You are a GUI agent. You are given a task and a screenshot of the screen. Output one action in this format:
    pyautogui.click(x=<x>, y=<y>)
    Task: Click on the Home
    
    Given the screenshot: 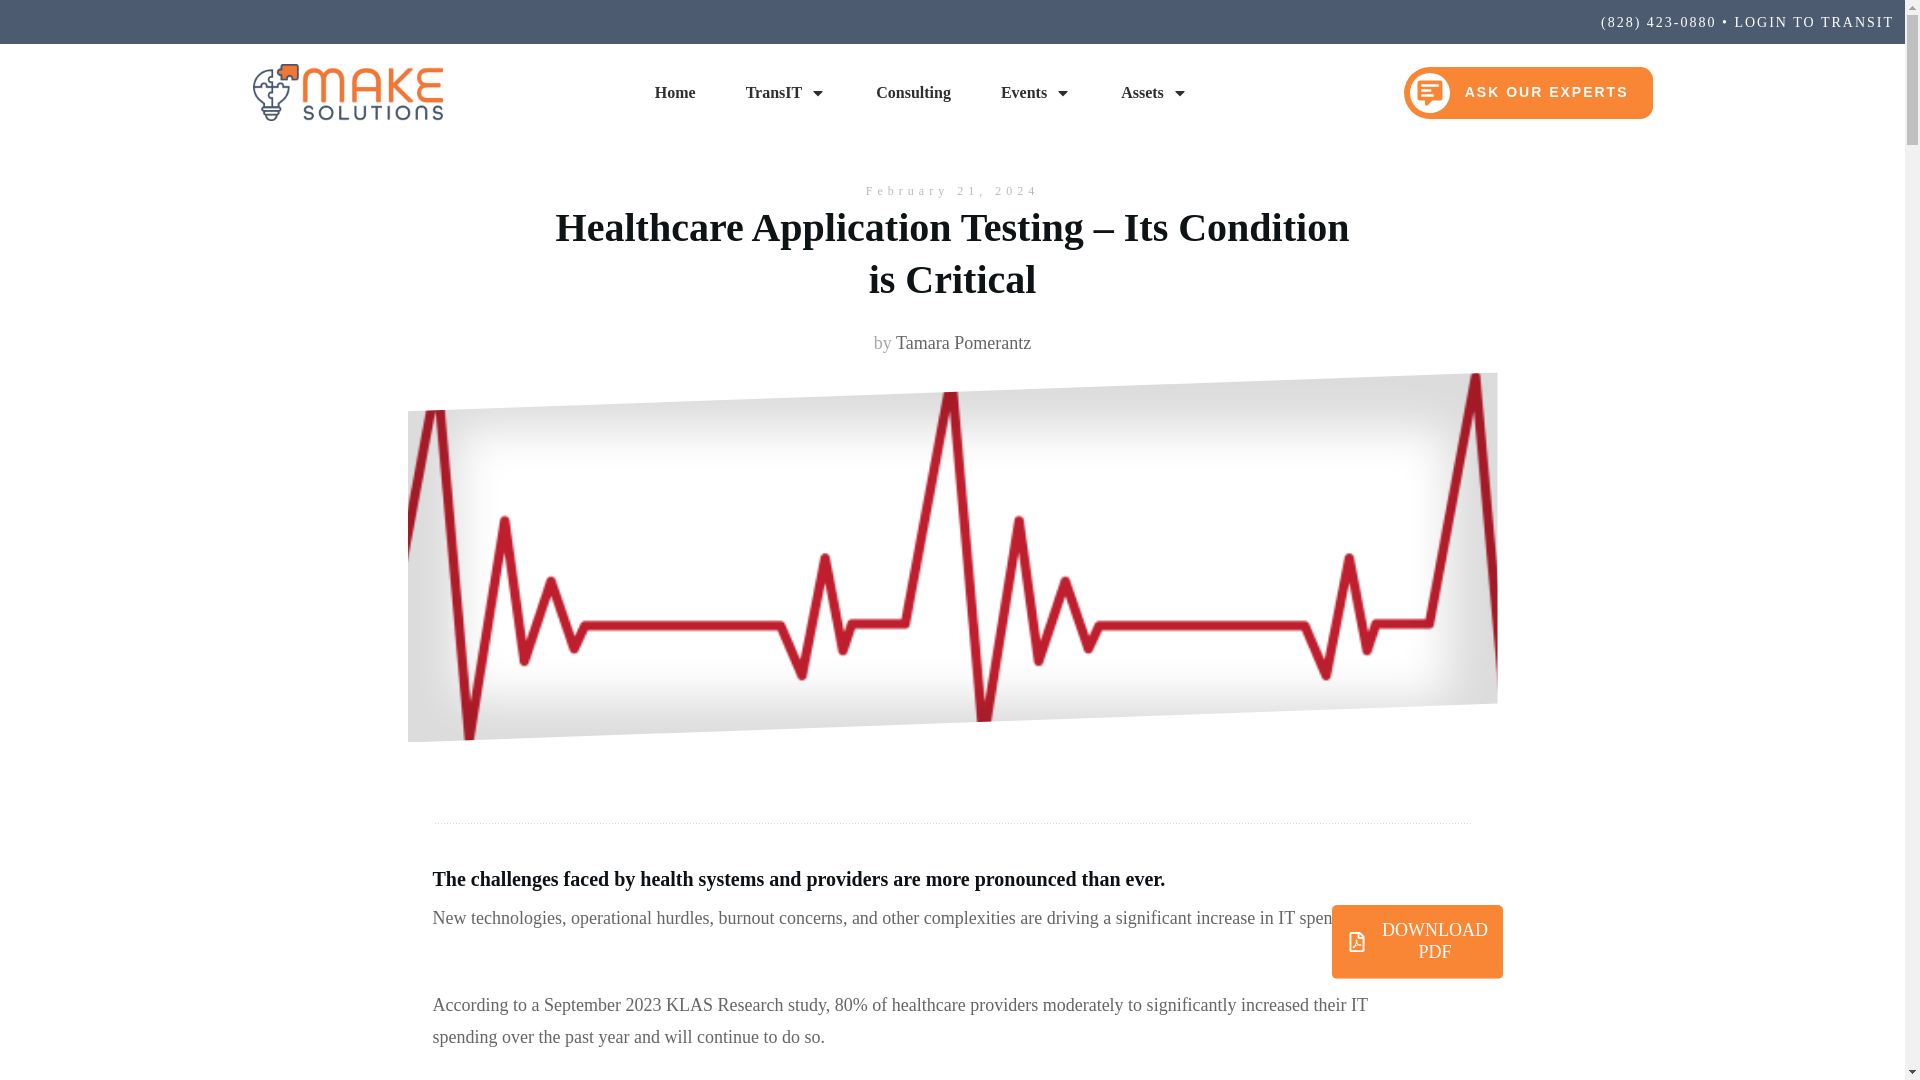 What is the action you would take?
    pyautogui.click(x=674, y=92)
    